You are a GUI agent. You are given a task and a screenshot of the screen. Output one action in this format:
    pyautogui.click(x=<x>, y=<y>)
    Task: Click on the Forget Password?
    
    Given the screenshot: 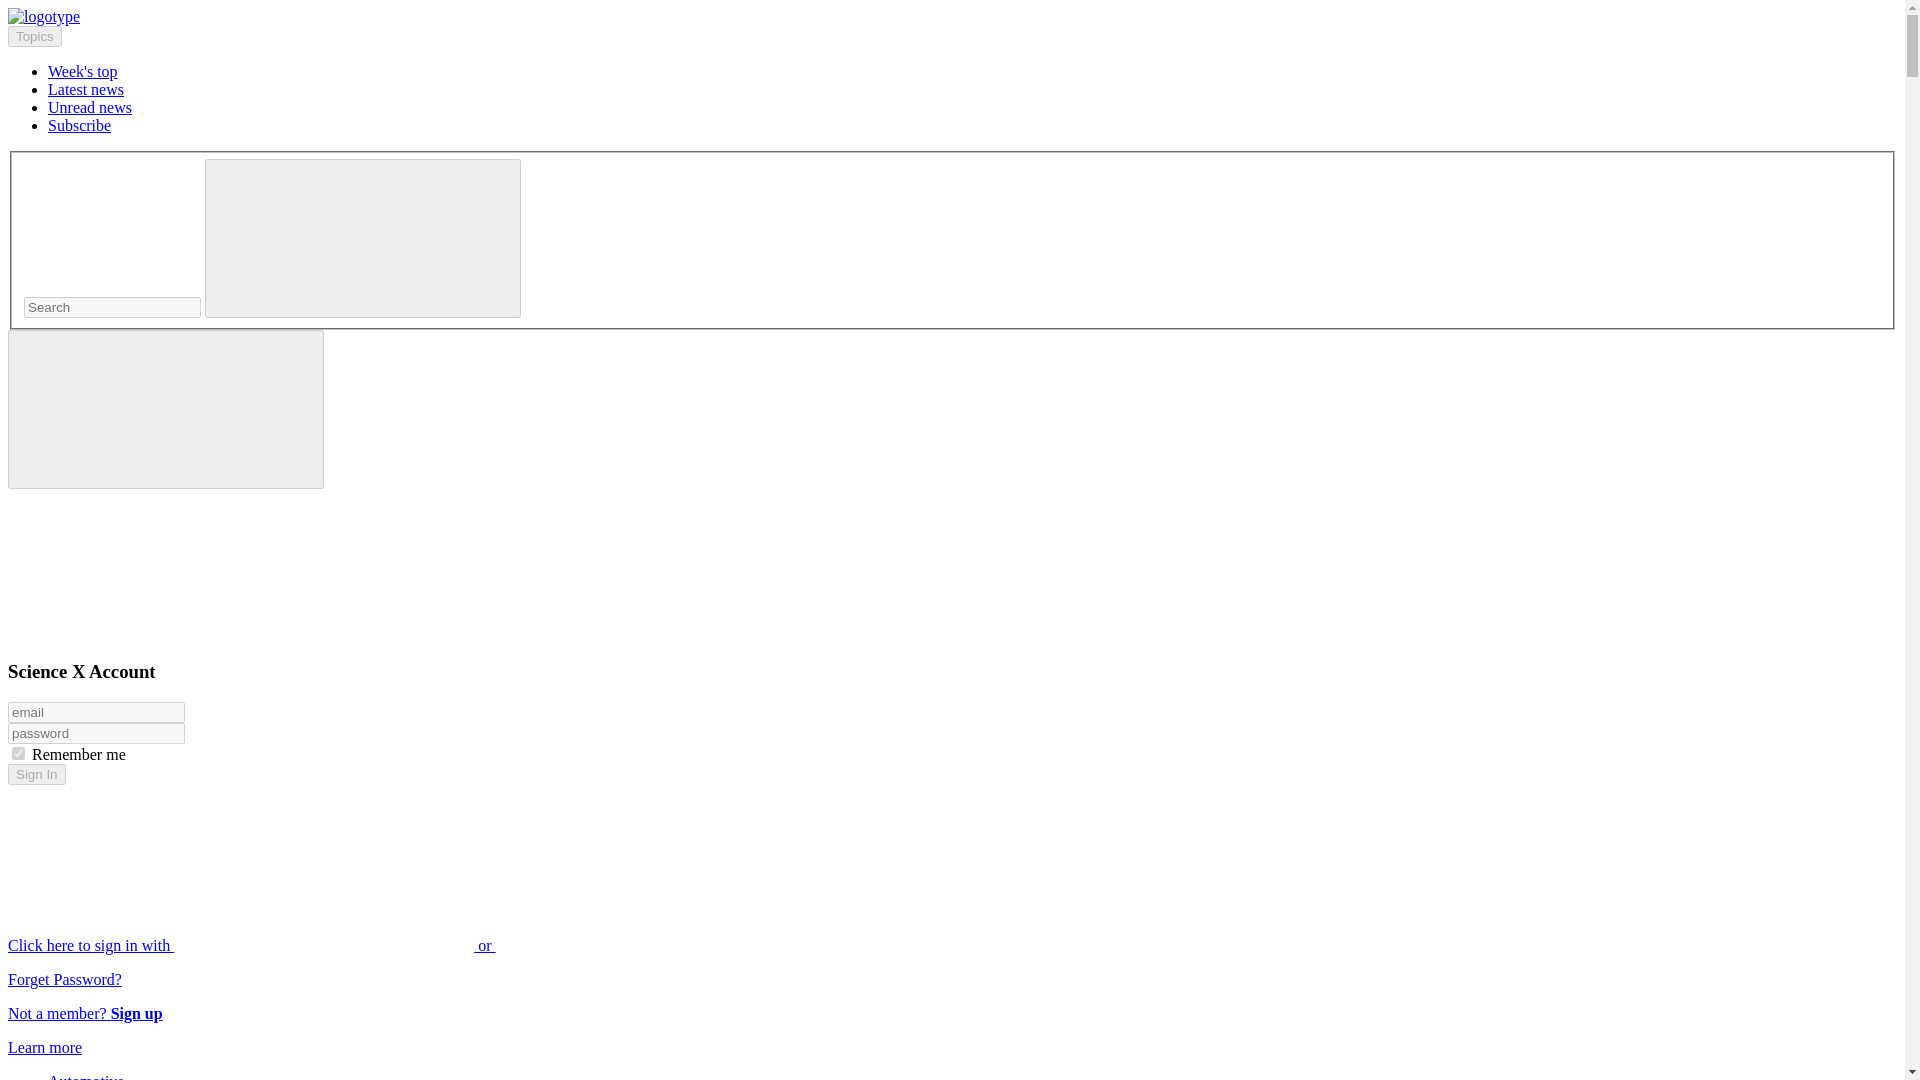 What is the action you would take?
    pyautogui.click(x=64, y=979)
    